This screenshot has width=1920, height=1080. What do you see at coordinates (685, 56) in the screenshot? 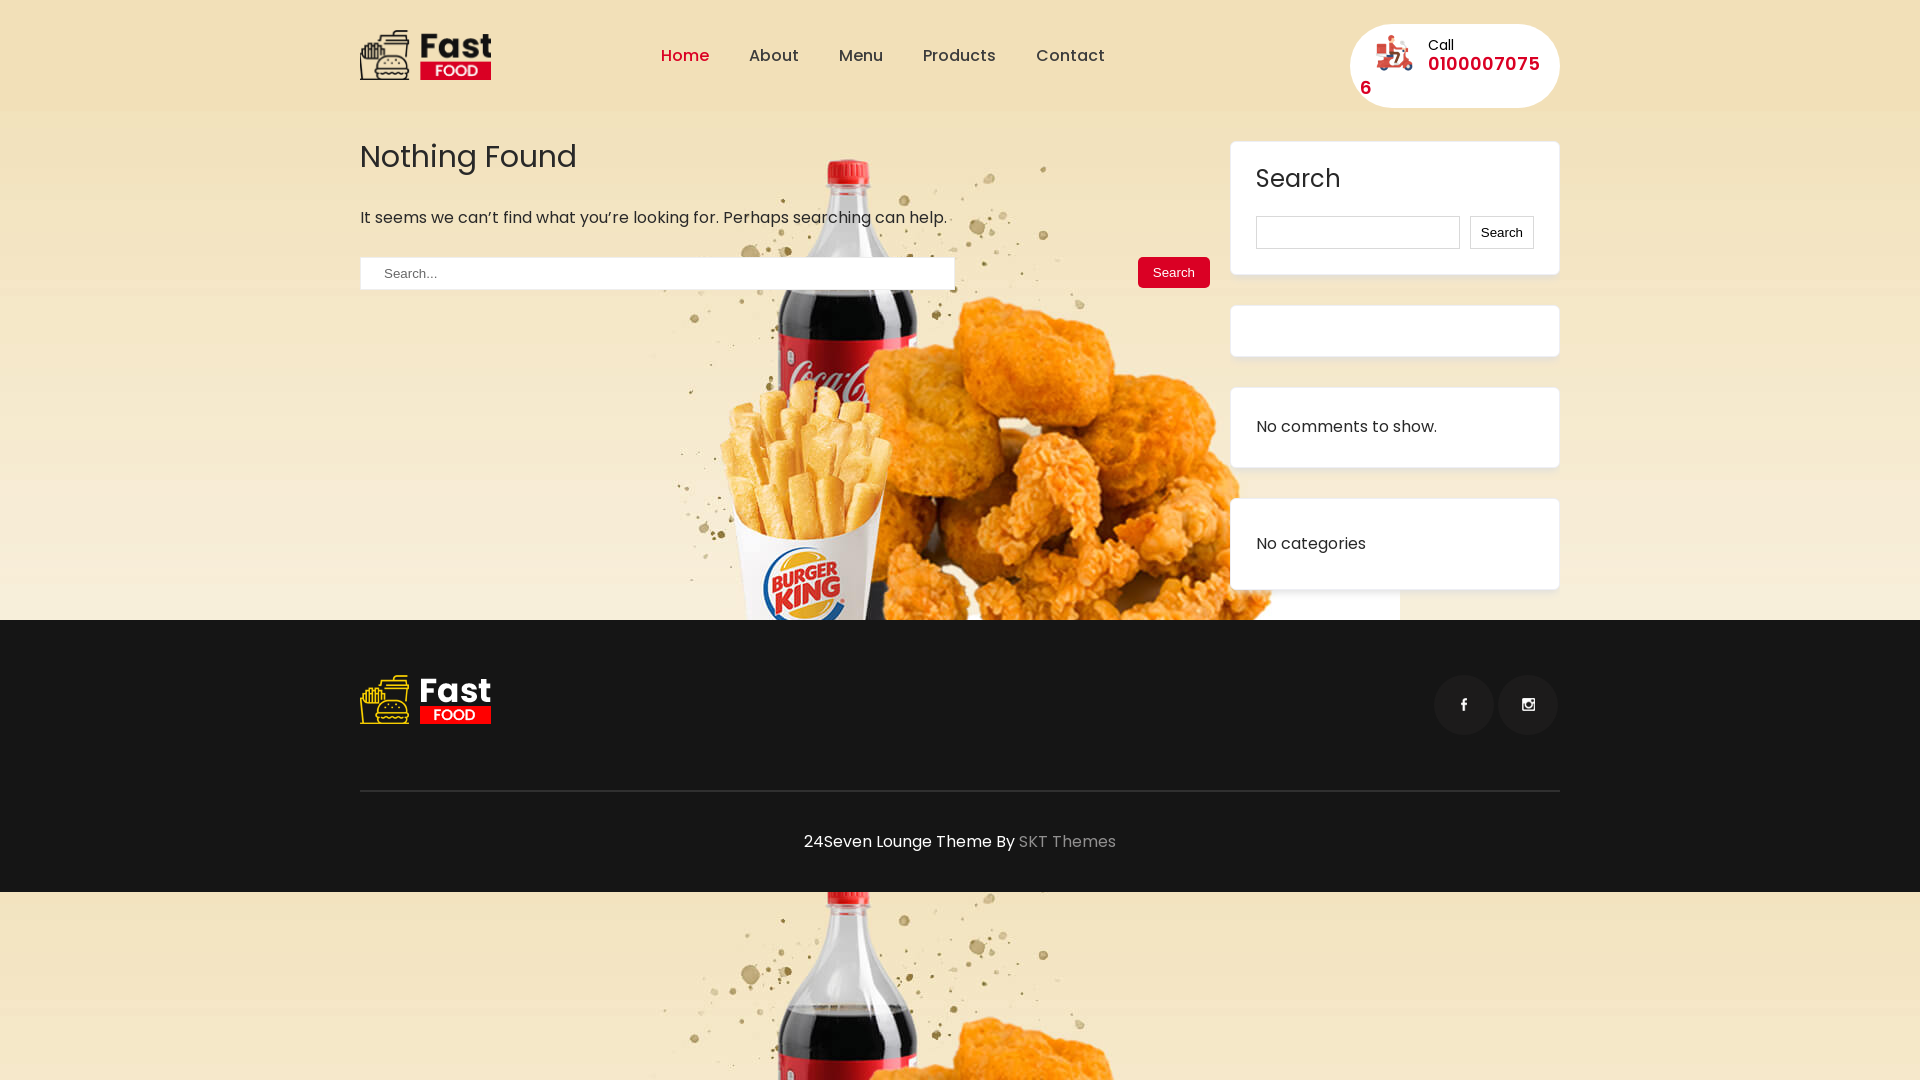
I see `Home` at bounding box center [685, 56].